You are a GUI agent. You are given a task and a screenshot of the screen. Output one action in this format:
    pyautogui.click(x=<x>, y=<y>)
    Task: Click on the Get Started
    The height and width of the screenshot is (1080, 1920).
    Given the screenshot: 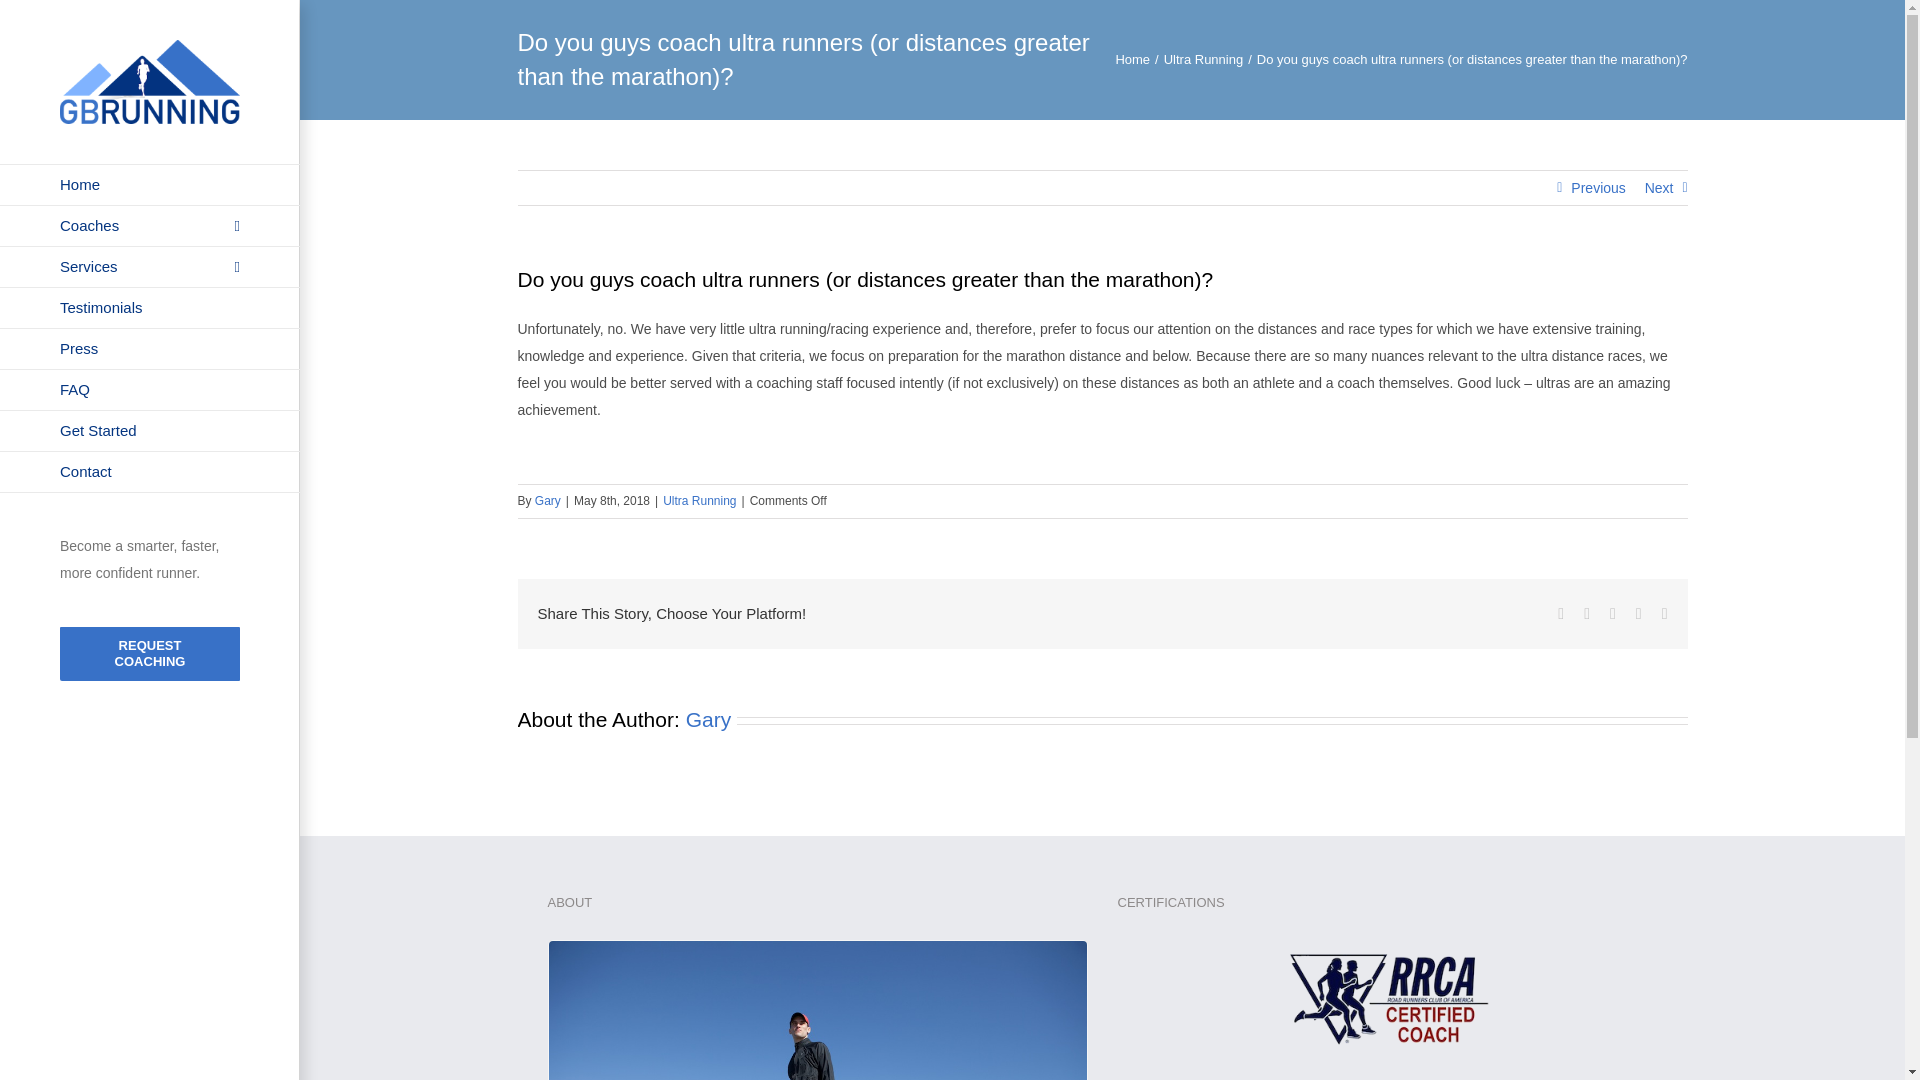 What is the action you would take?
    pyautogui.click(x=150, y=432)
    